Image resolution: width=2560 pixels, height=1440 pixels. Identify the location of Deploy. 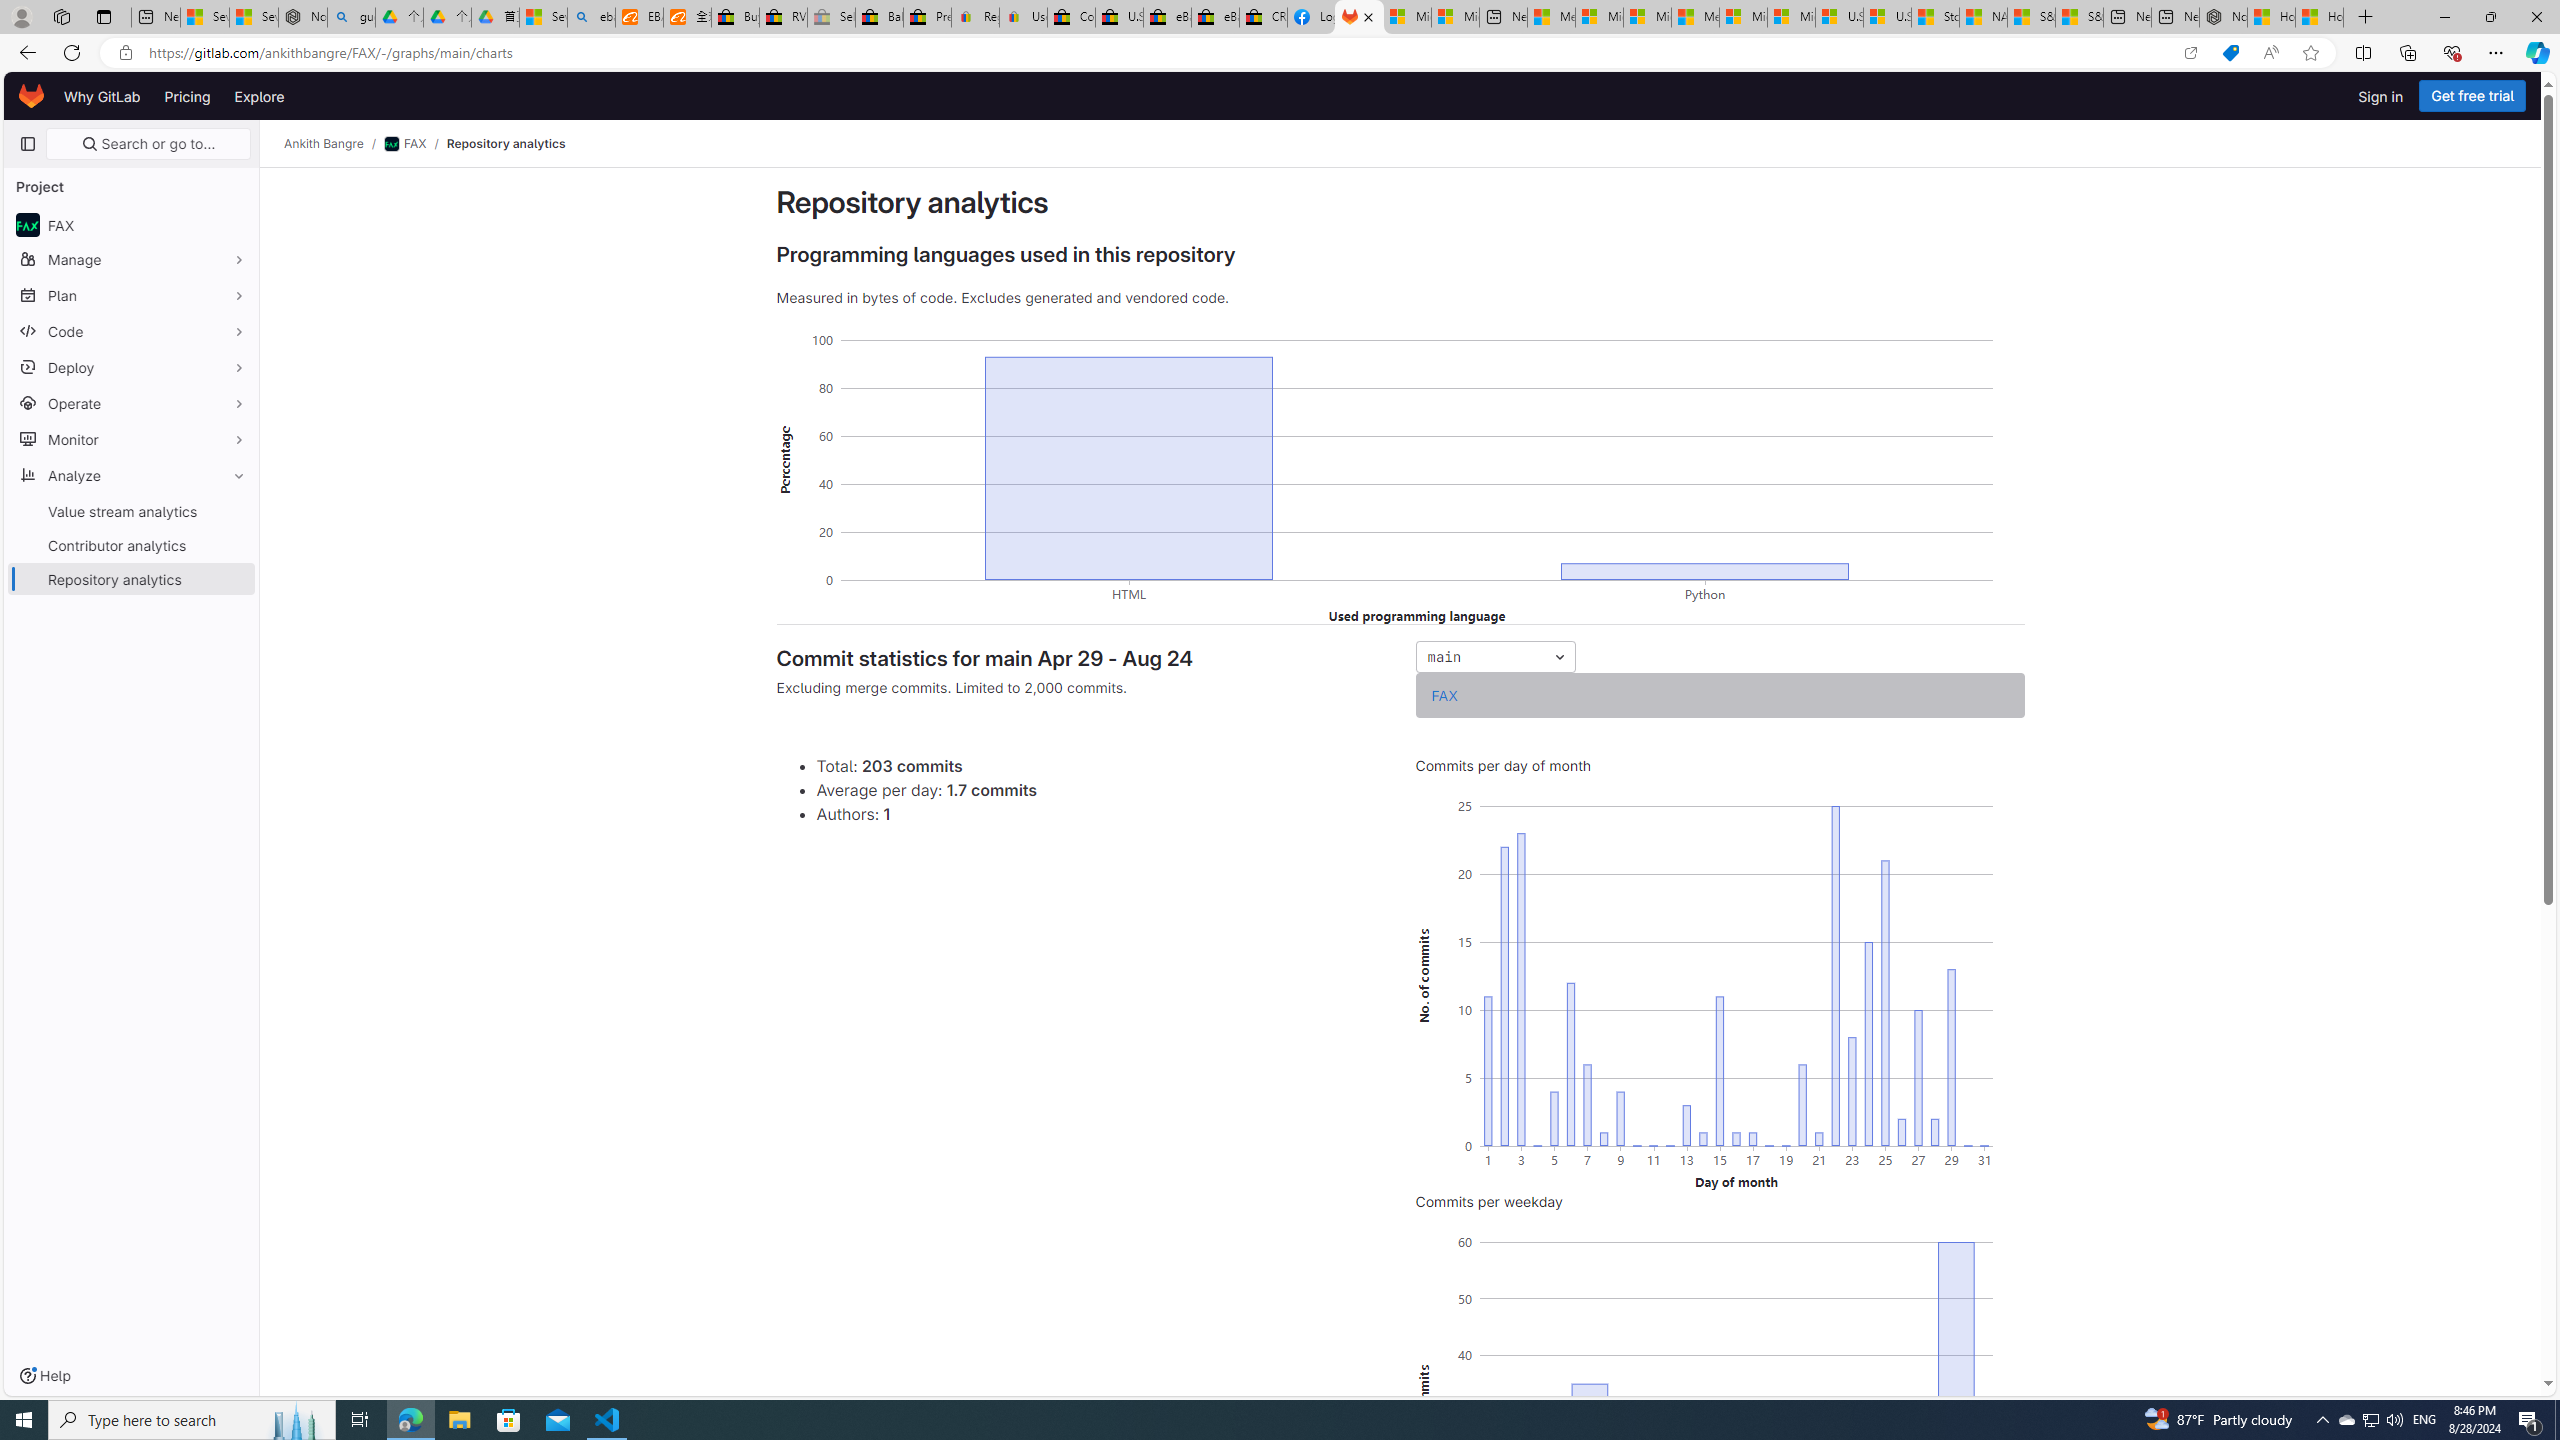
(132, 367).